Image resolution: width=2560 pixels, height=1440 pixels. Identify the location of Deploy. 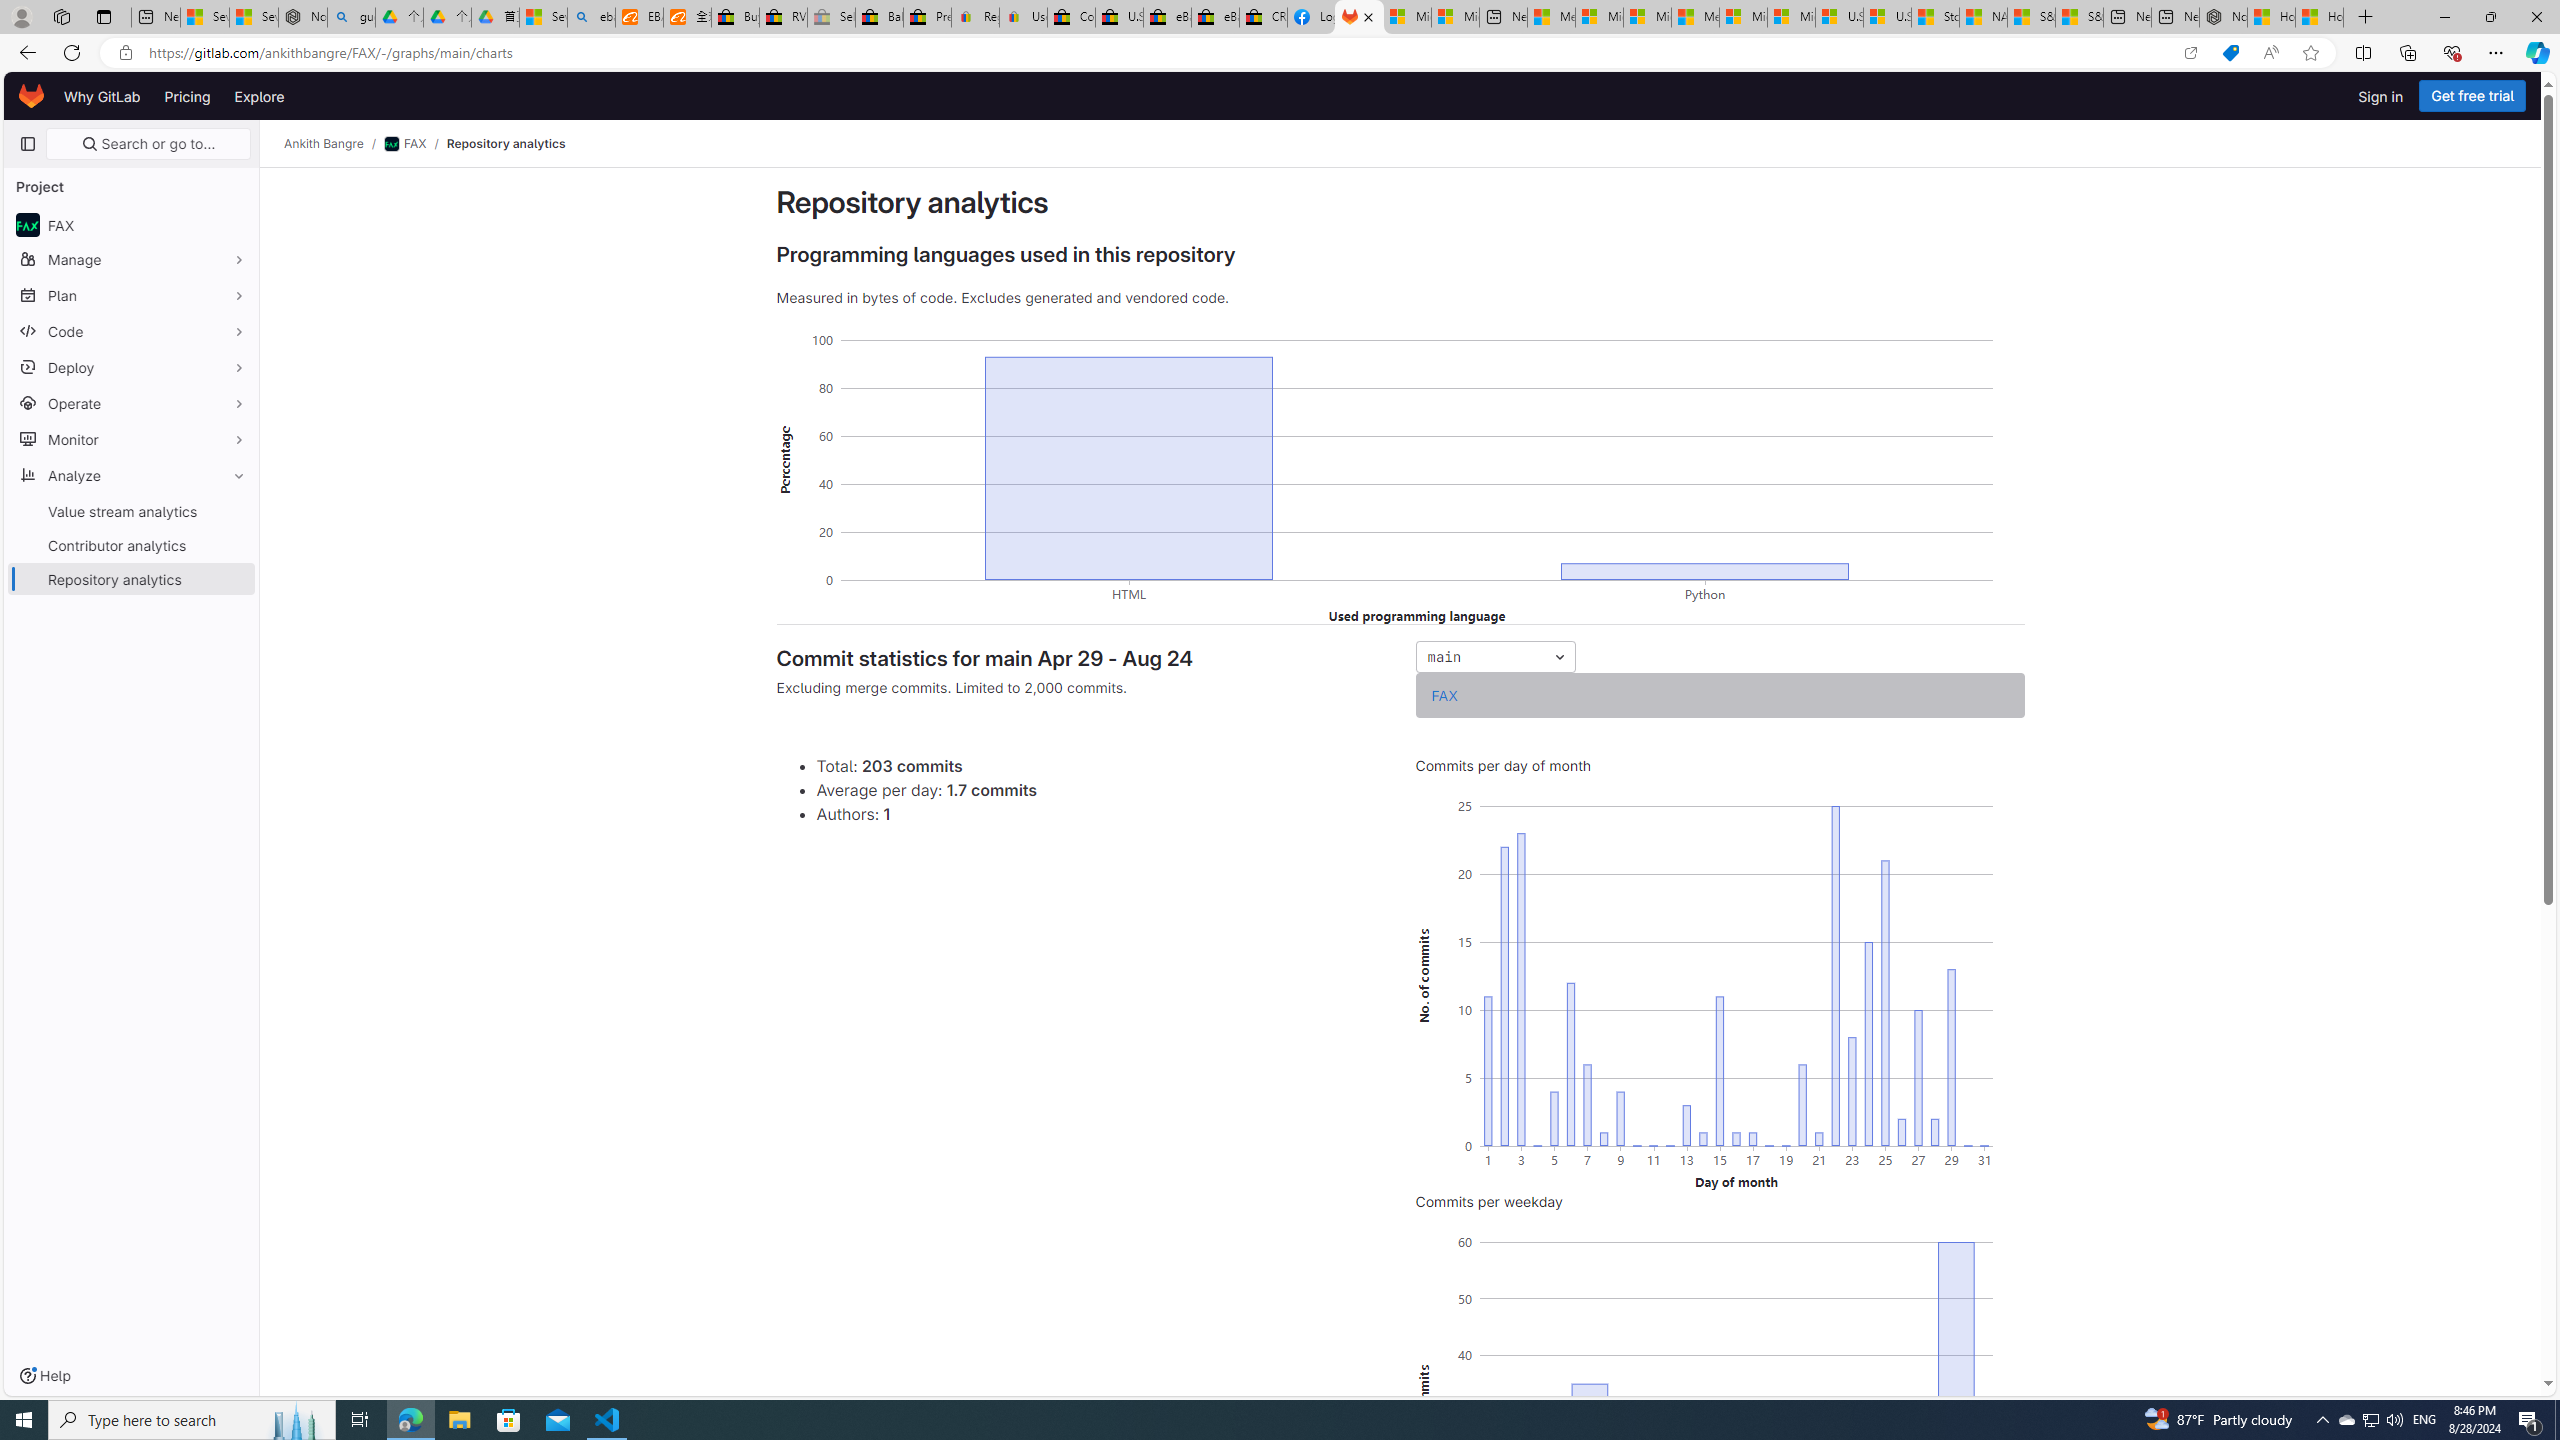
(132, 367).